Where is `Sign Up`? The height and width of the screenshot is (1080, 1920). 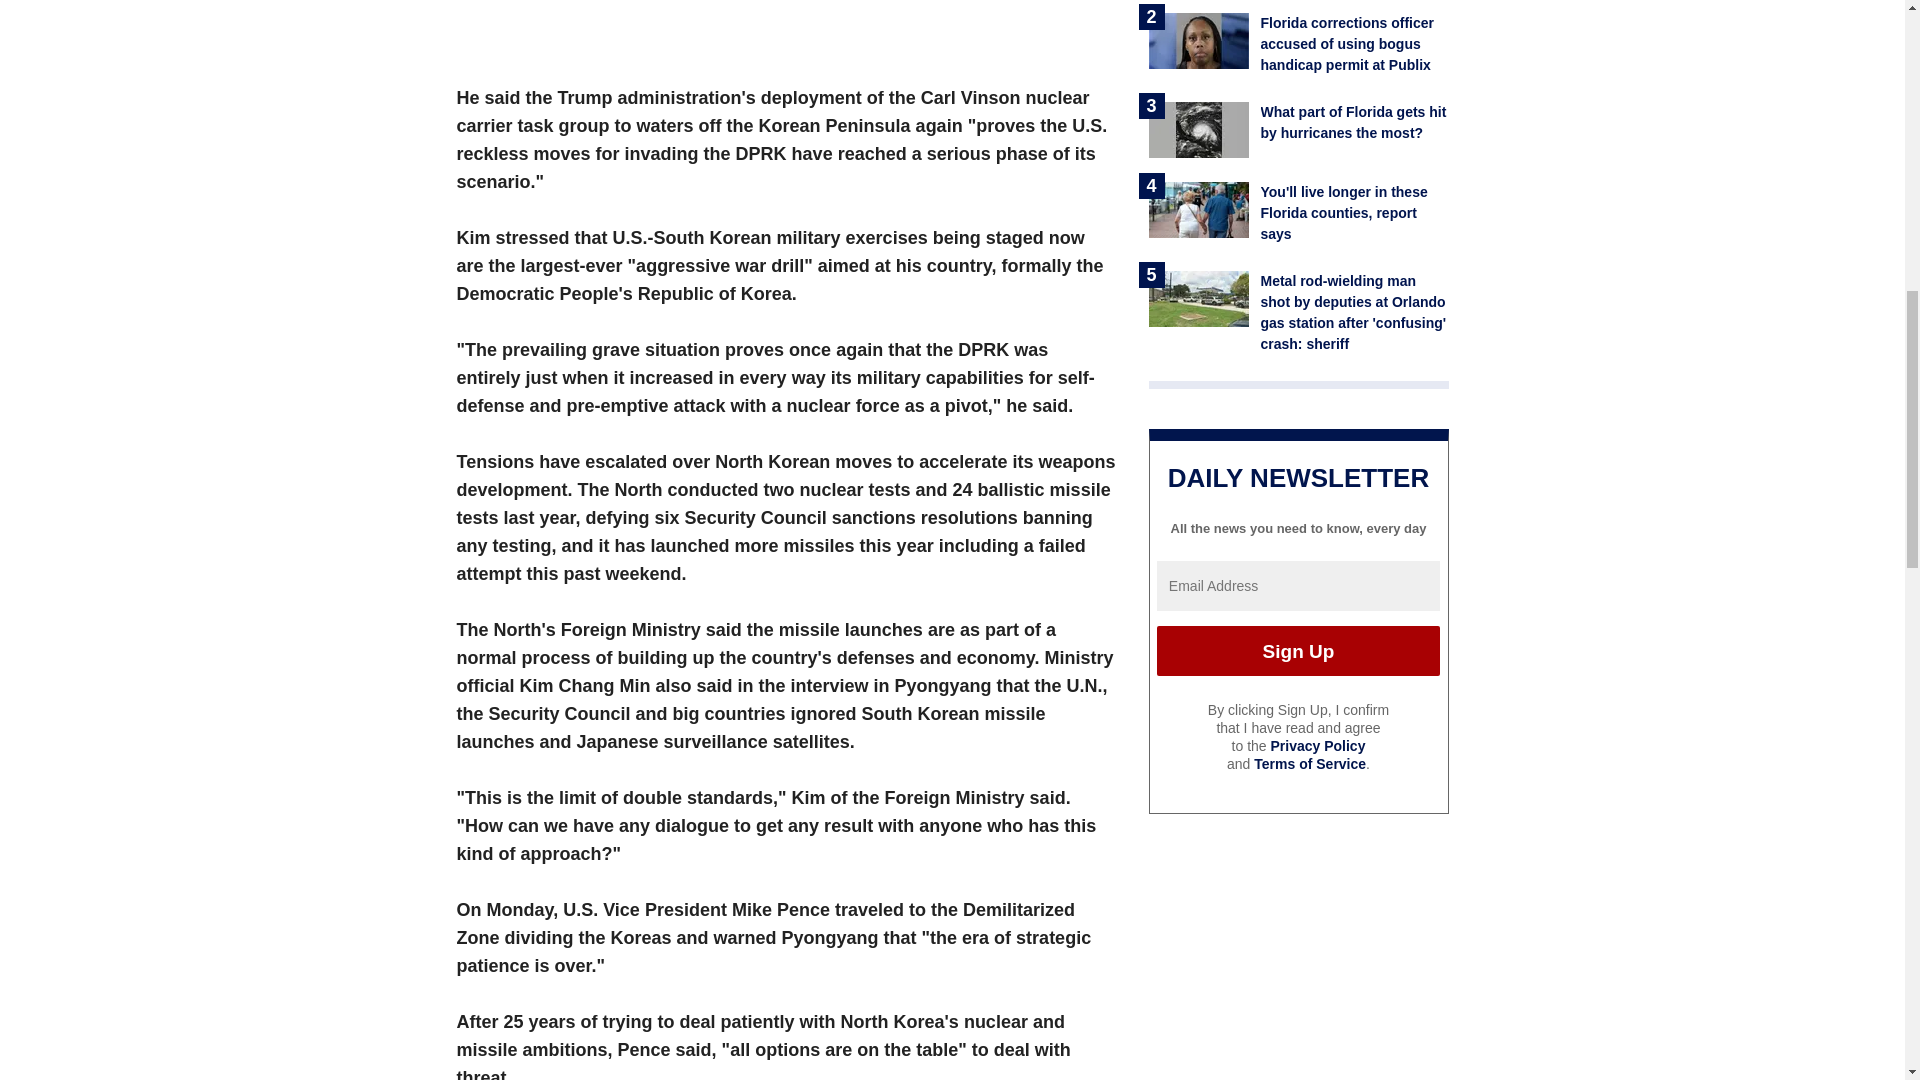
Sign Up is located at coordinates (1298, 651).